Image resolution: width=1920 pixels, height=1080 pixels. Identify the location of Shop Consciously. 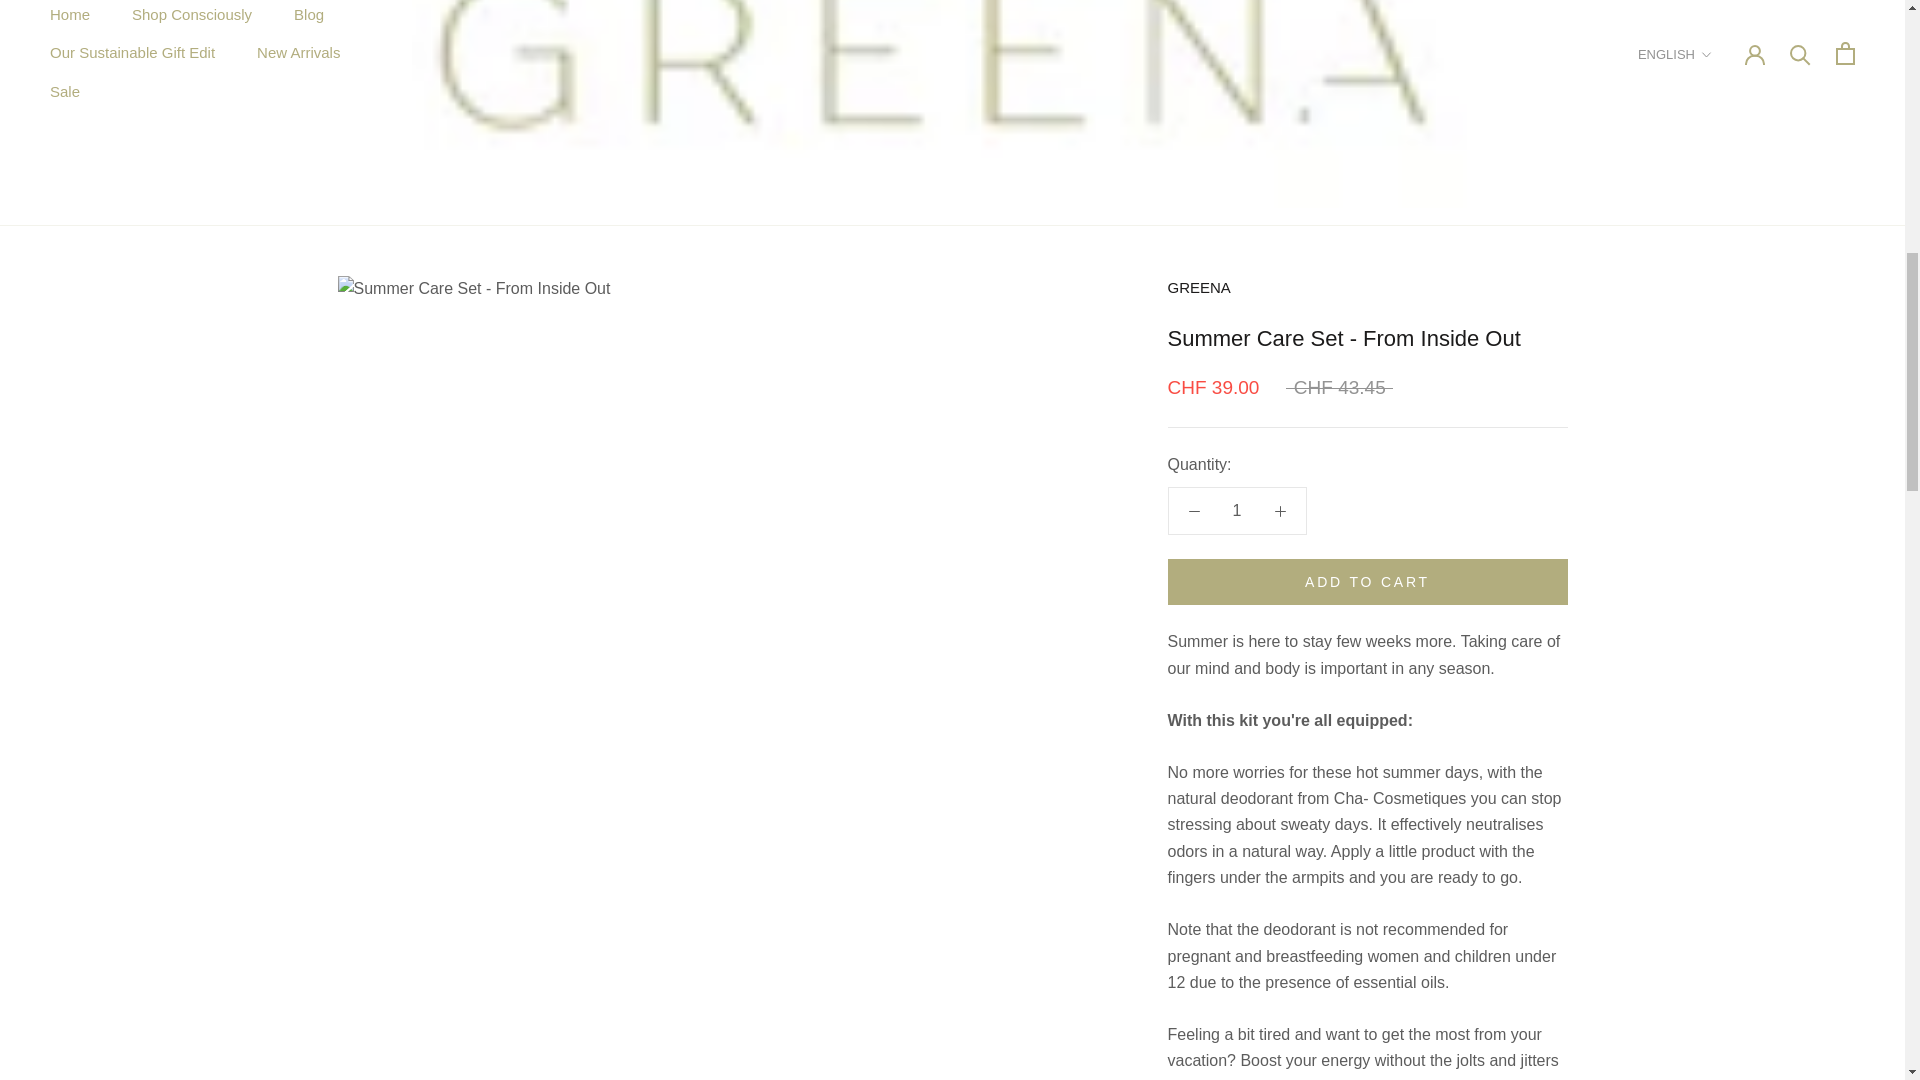
(70, 14).